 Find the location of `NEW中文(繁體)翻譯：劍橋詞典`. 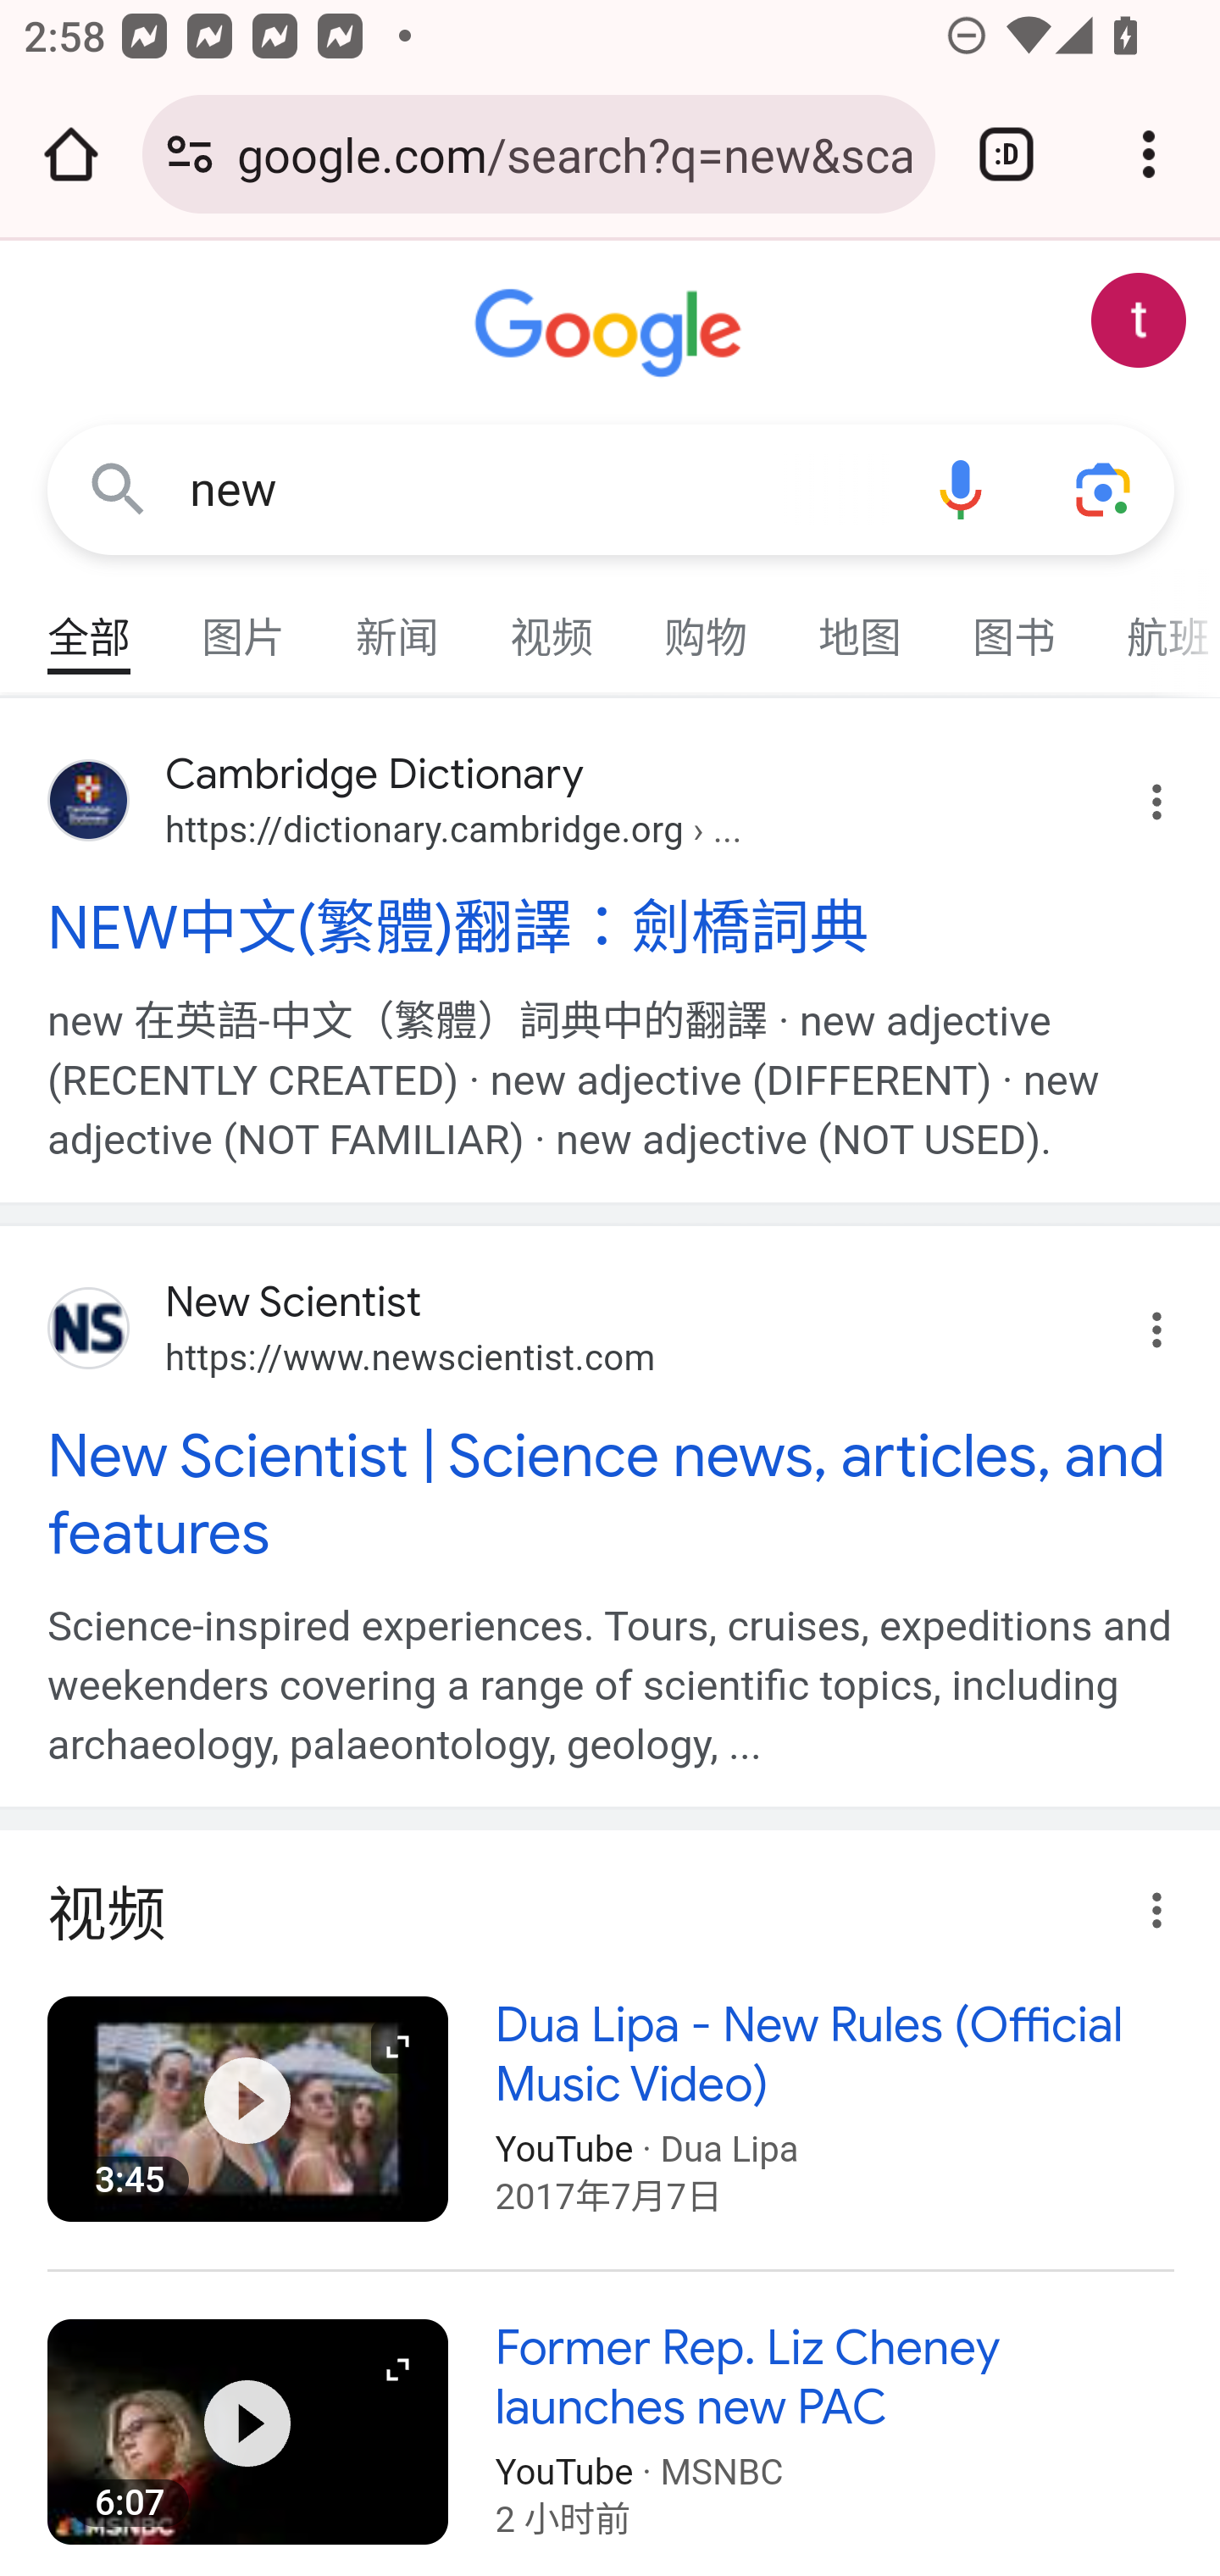

NEW中文(繁體)翻譯：劍橋詞典 is located at coordinates (612, 927).